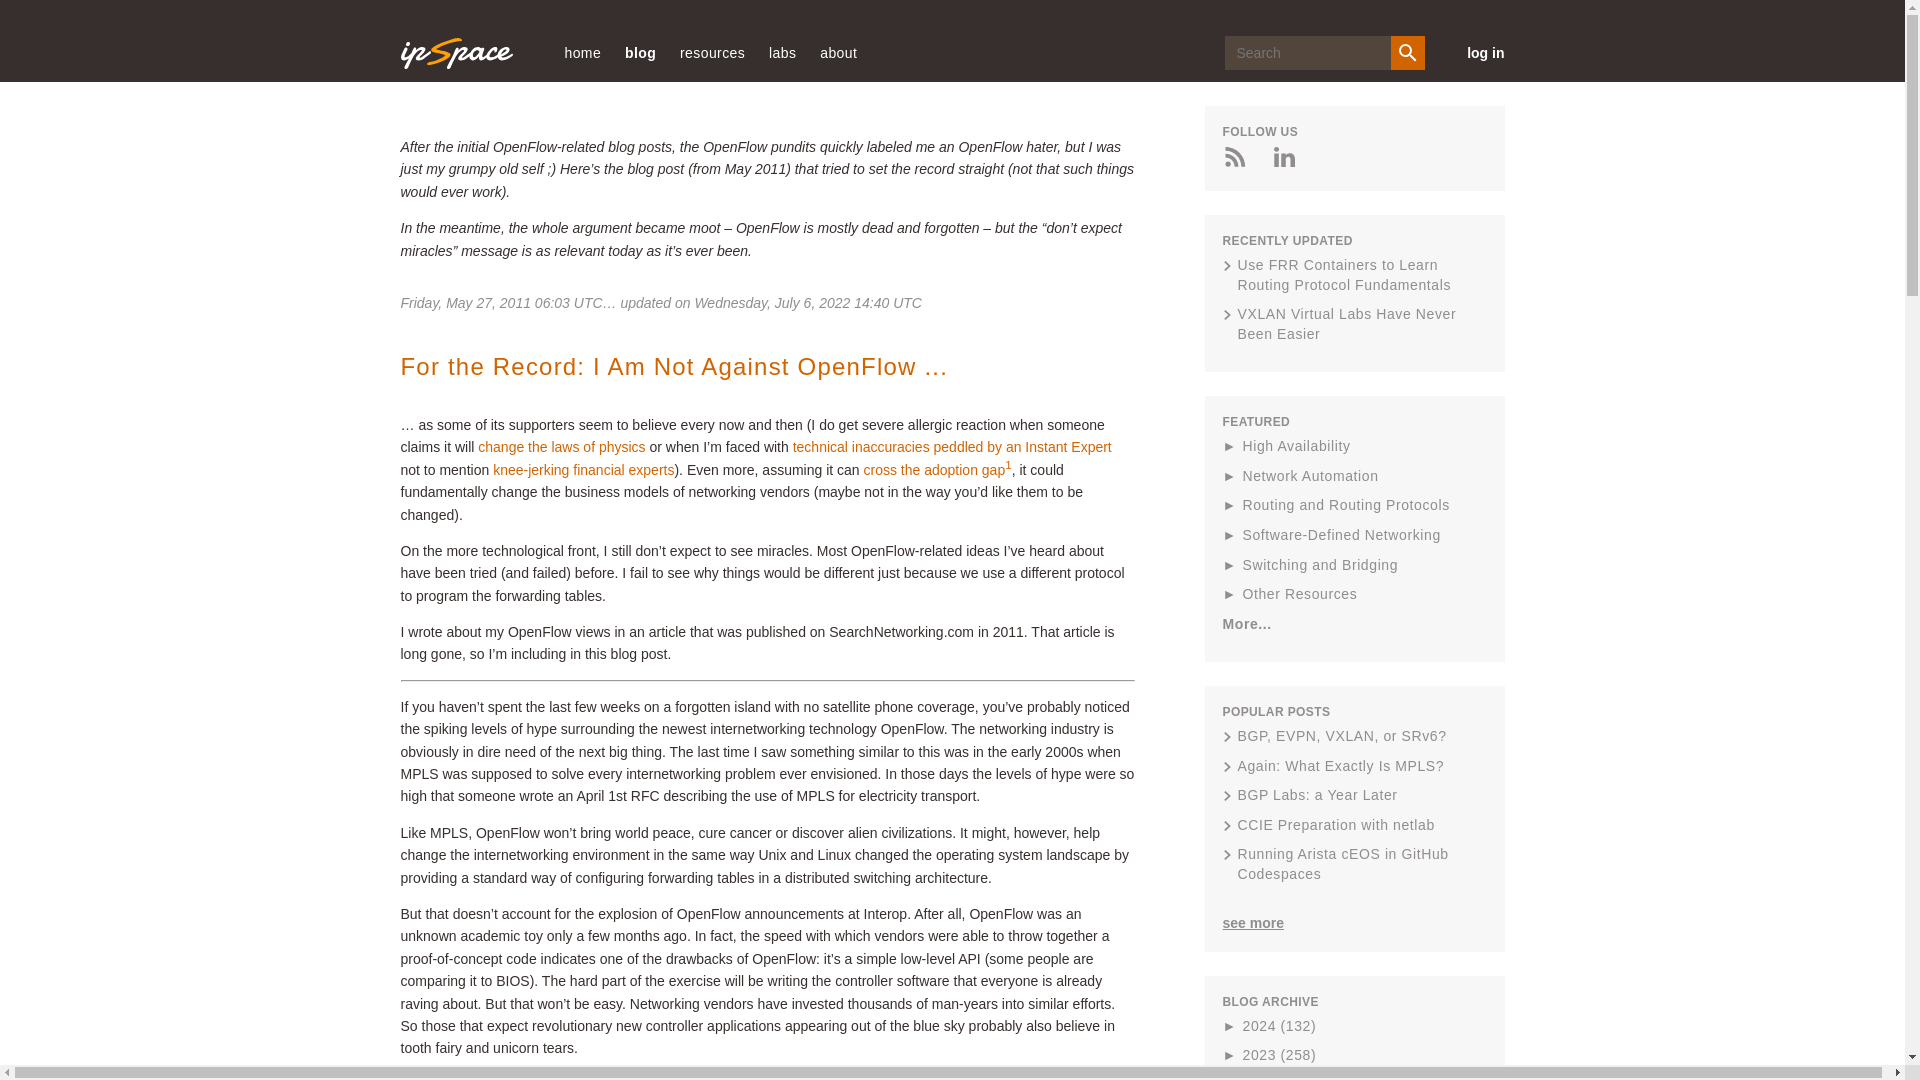  What do you see at coordinates (712, 52) in the screenshot?
I see `resources` at bounding box center [712, 52].